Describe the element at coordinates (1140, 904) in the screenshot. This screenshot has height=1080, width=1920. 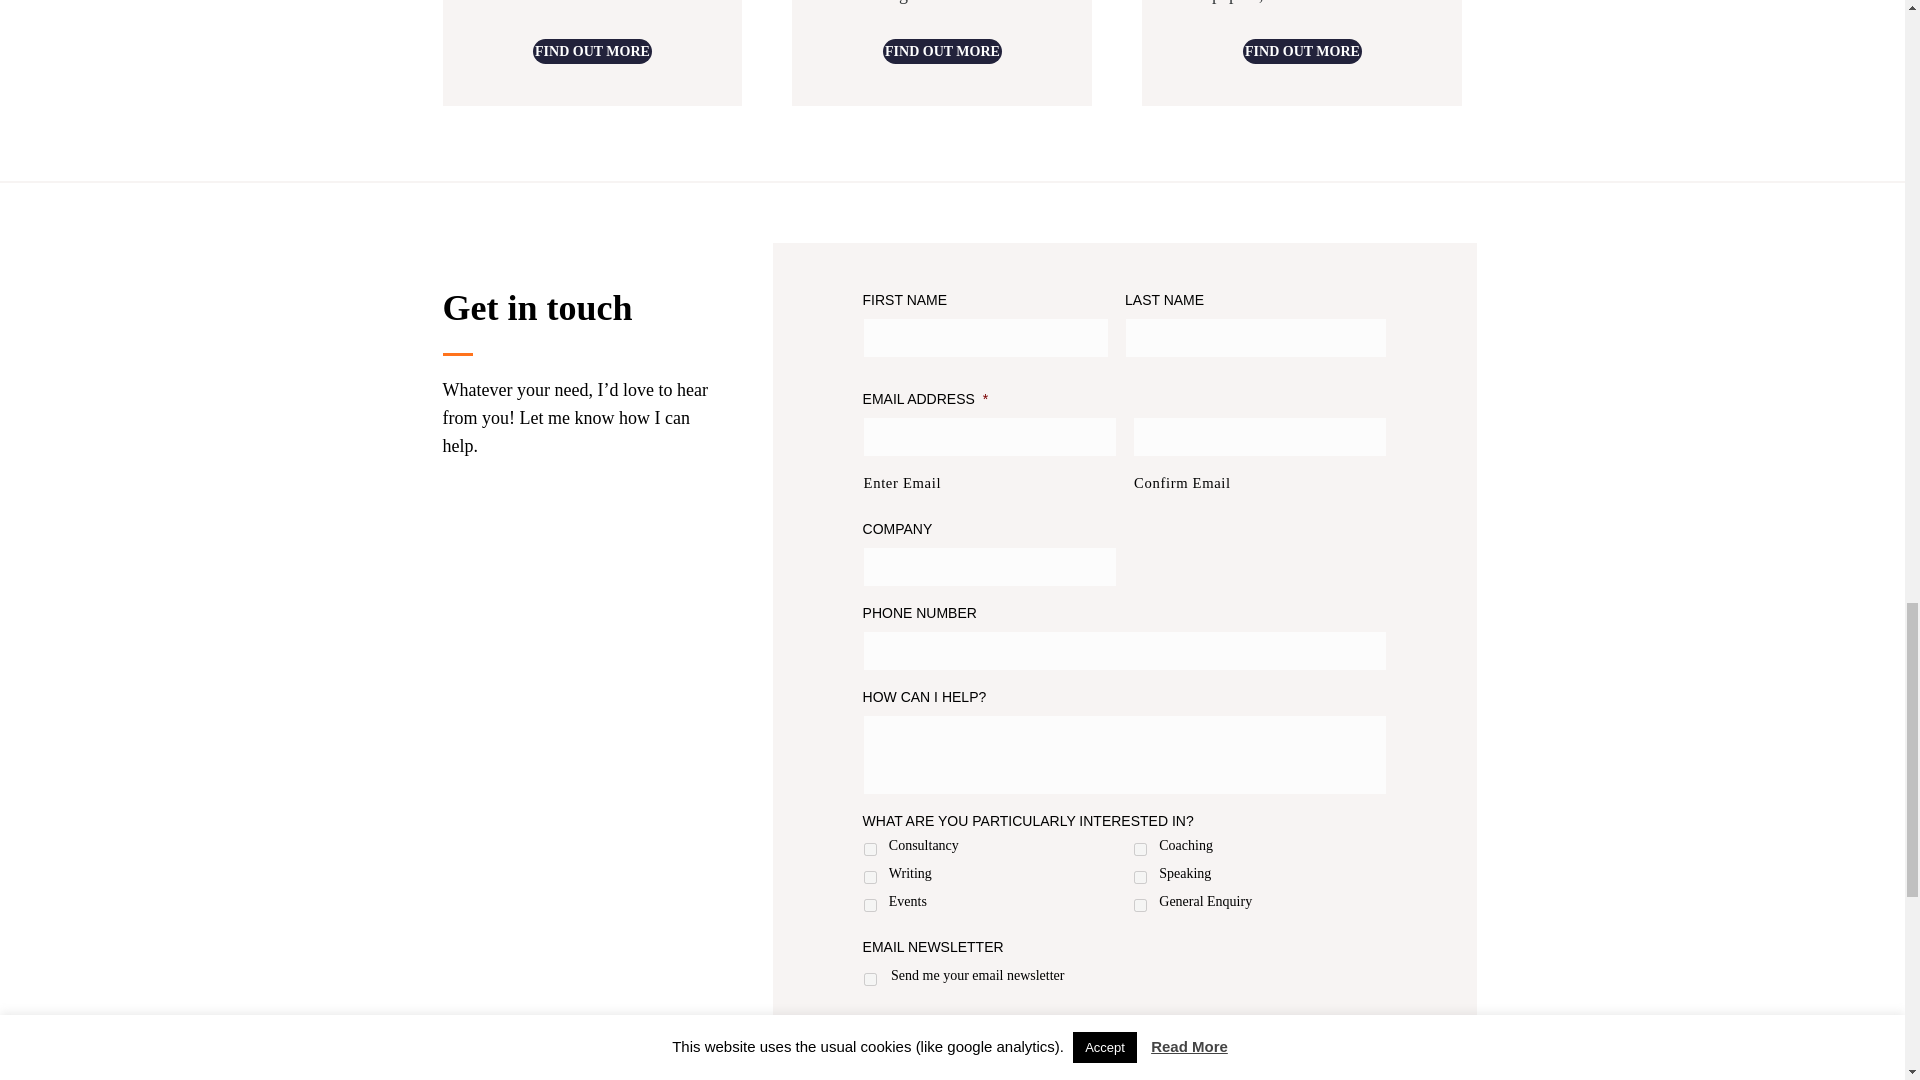
I see `General Enquiry` at that location.